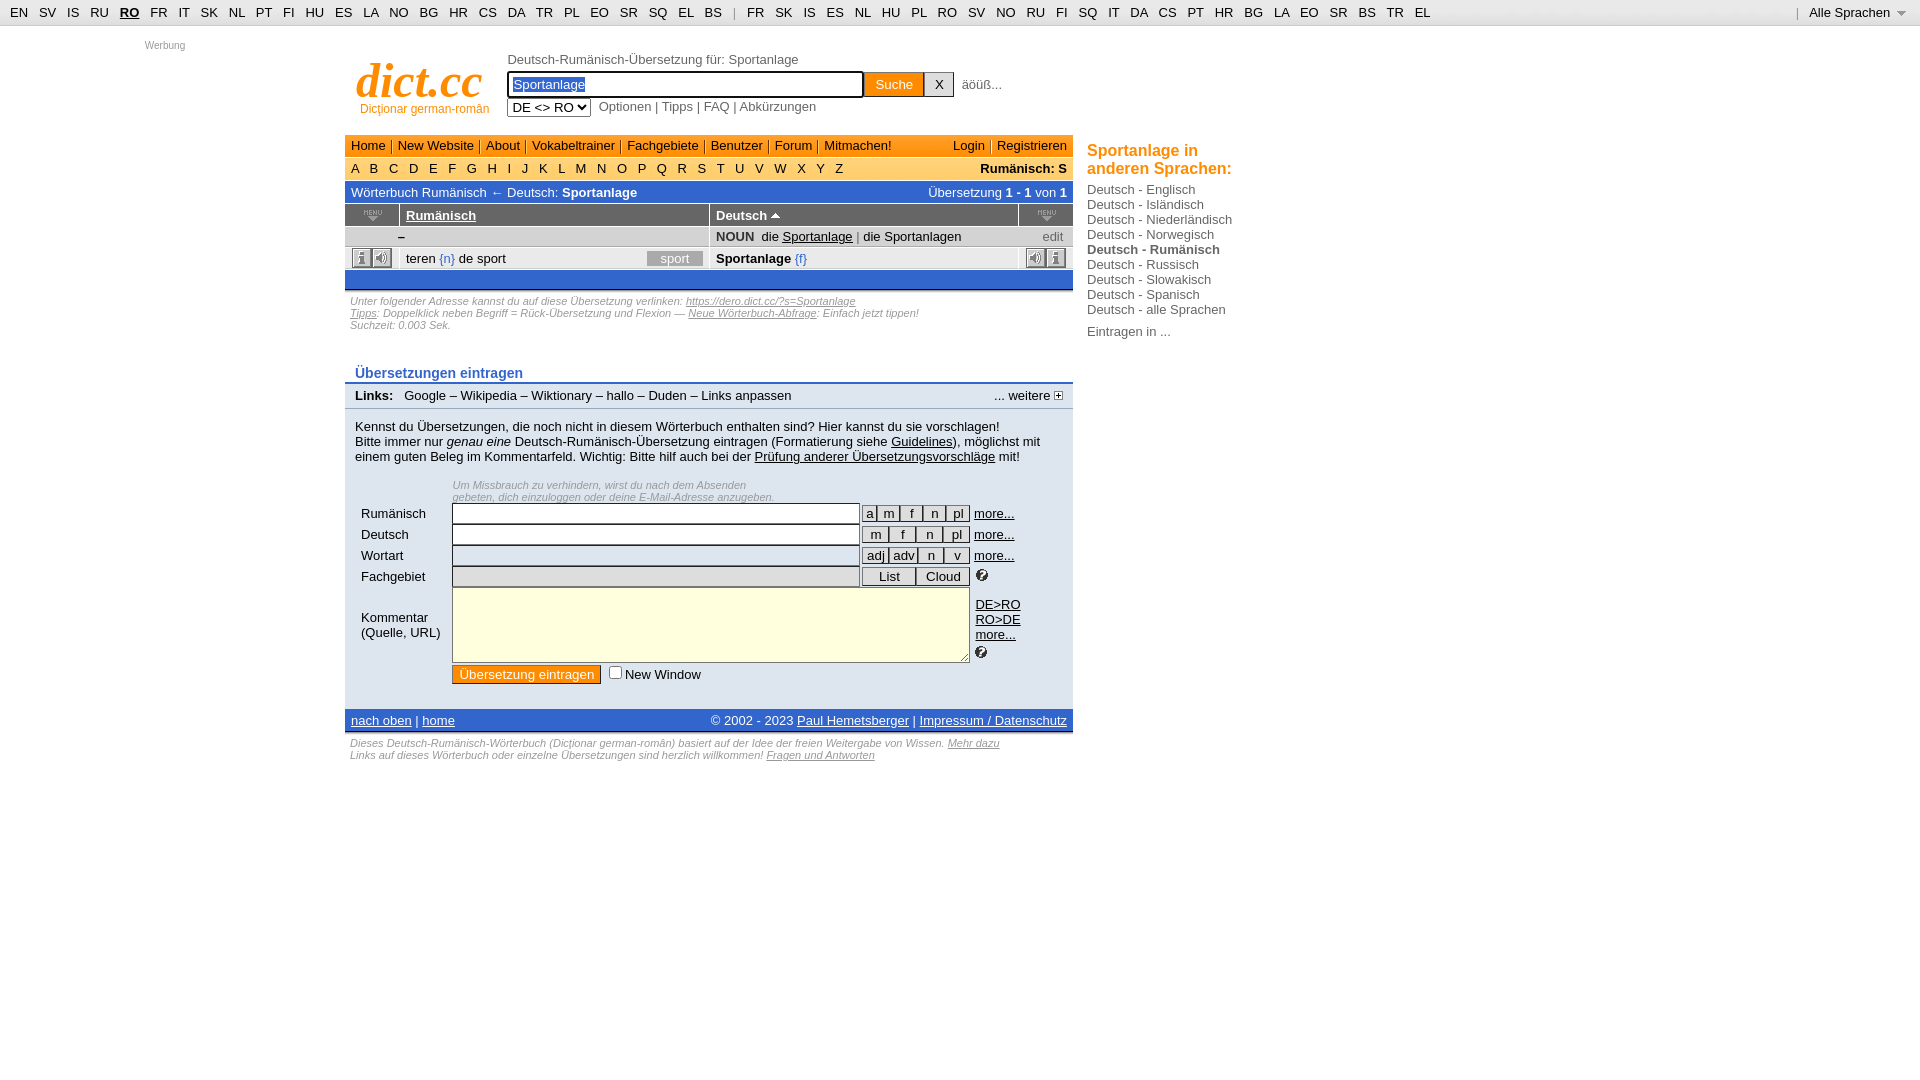 This screenshot has height=1080, width=1920. I want to click on DE>RO, so click(998, 604).